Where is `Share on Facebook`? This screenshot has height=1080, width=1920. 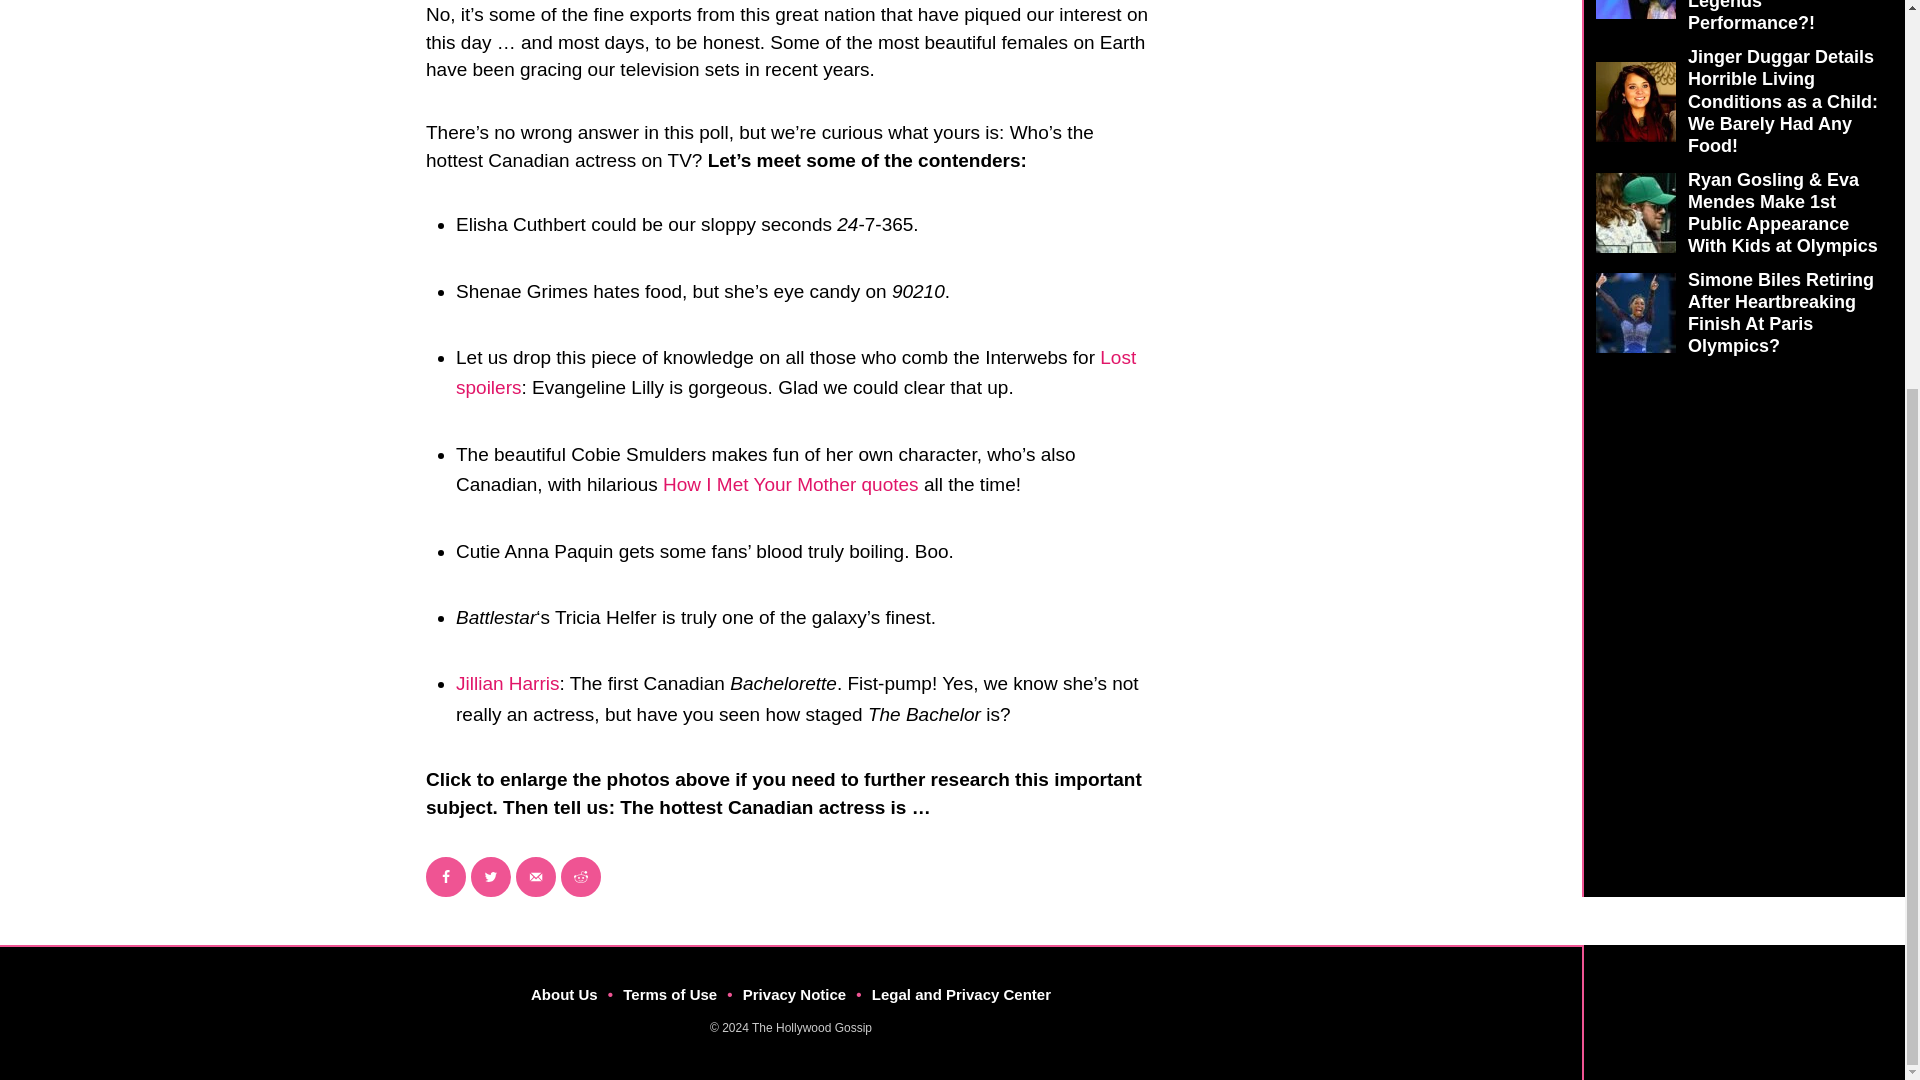
Share on Facebook is located at coordinates (446, 877).